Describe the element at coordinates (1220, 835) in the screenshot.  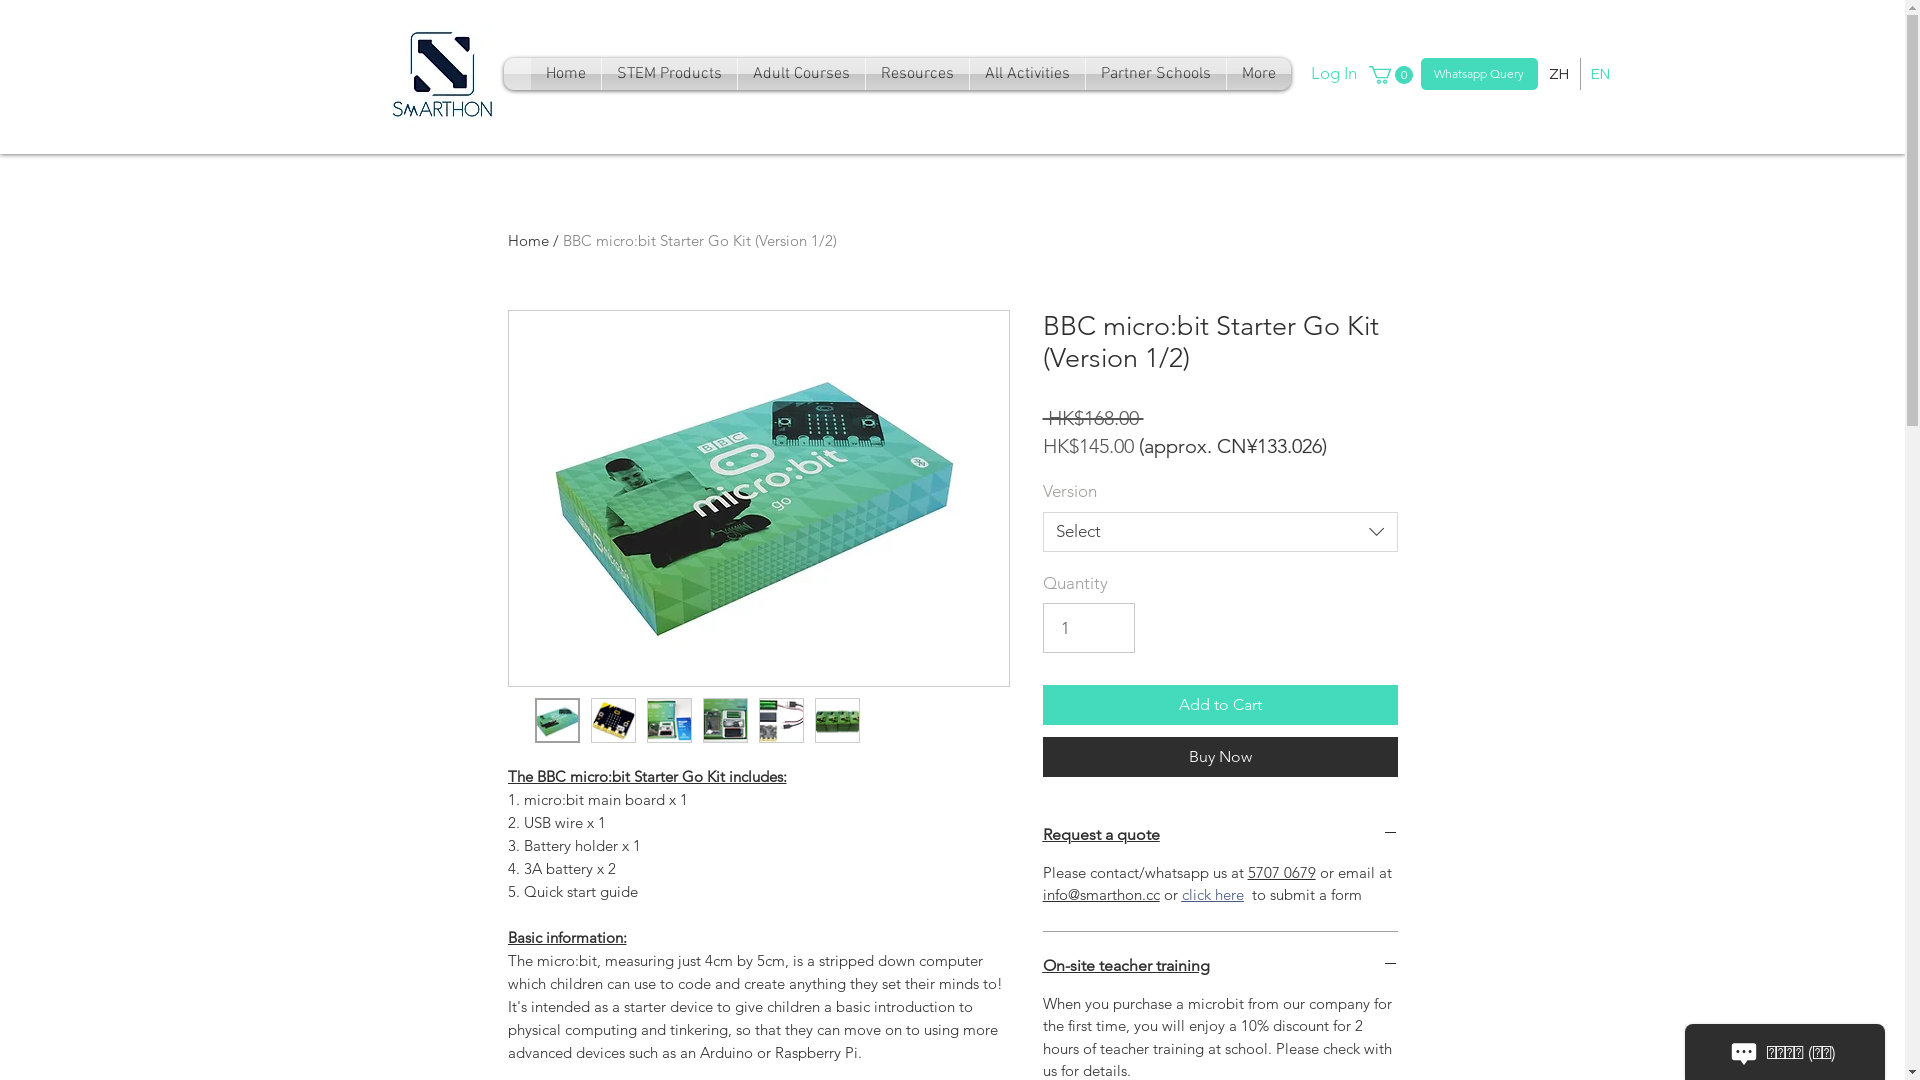
I see `Request a quote` at that location.